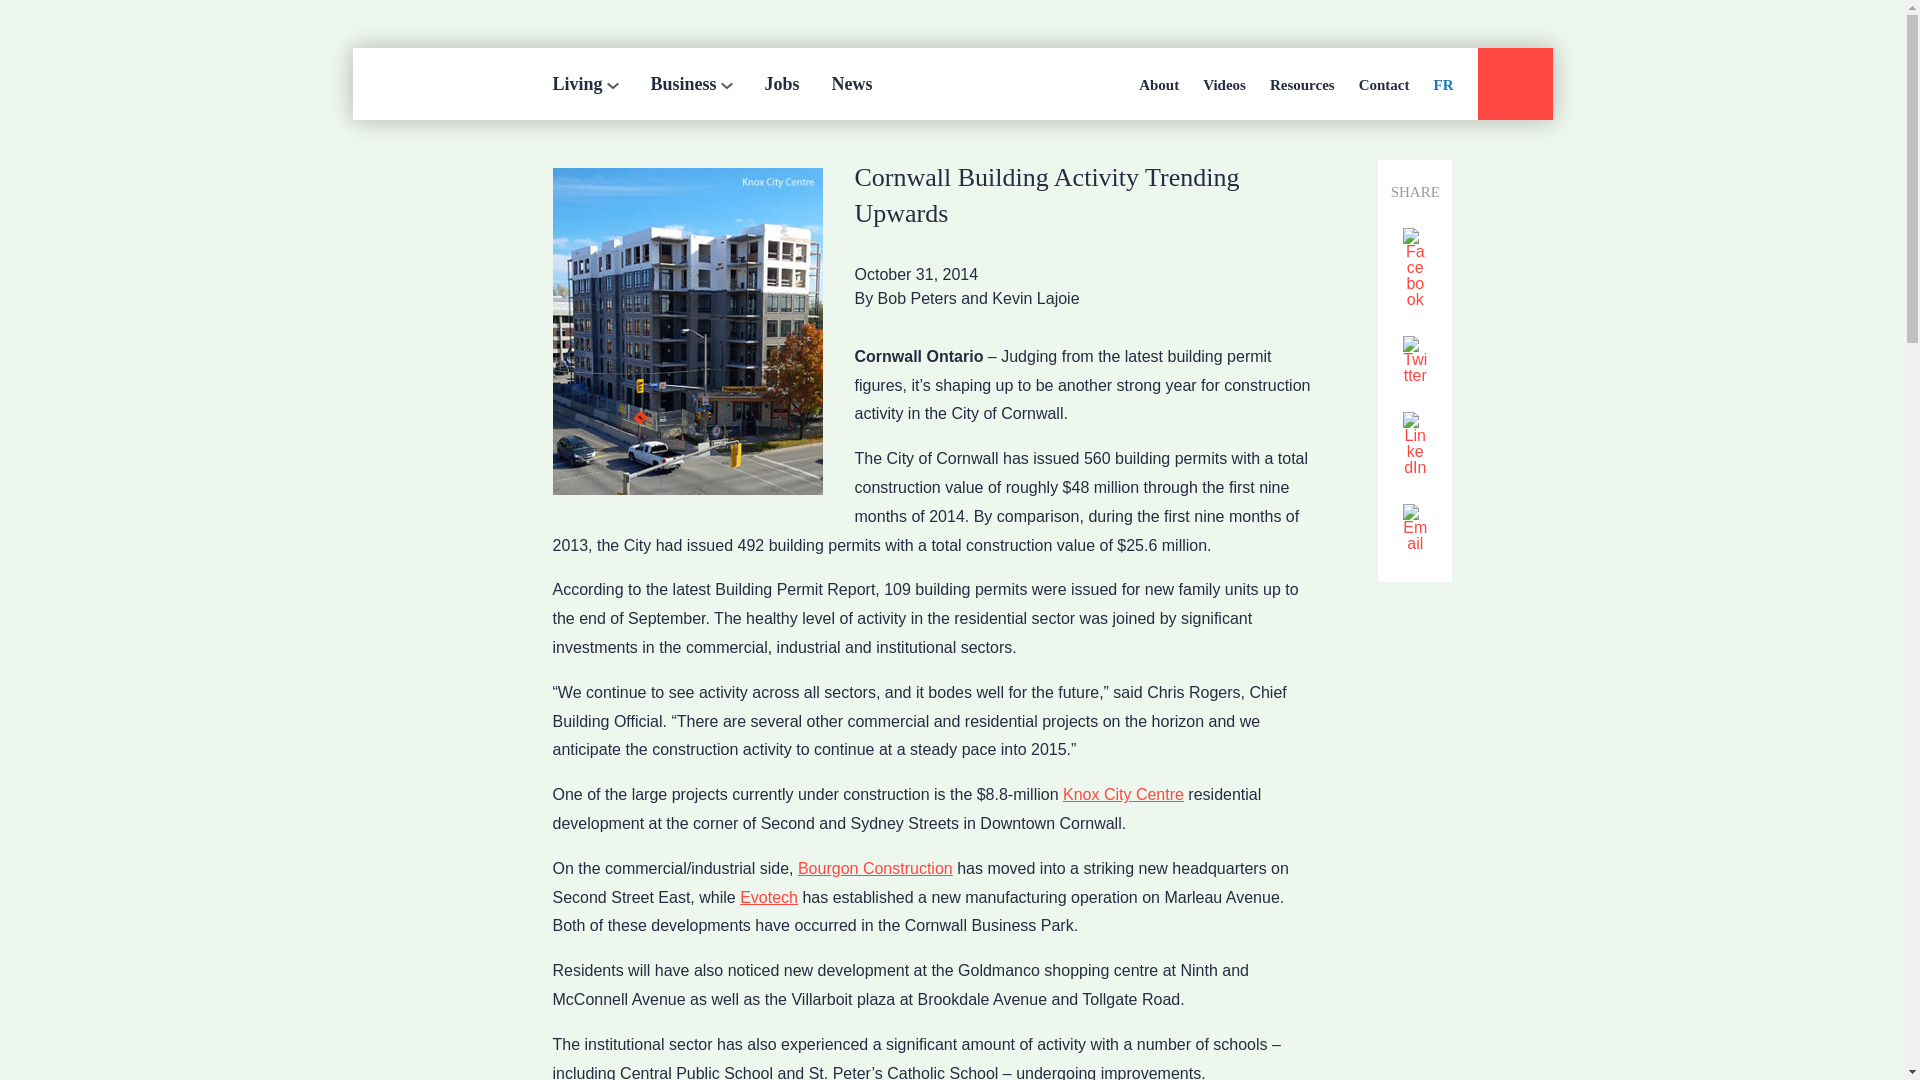 The width and height of the screenshot is (1920, 1080). Describe the element at coordinates (585, 83) in the screenshot. I see `Living` at that location.